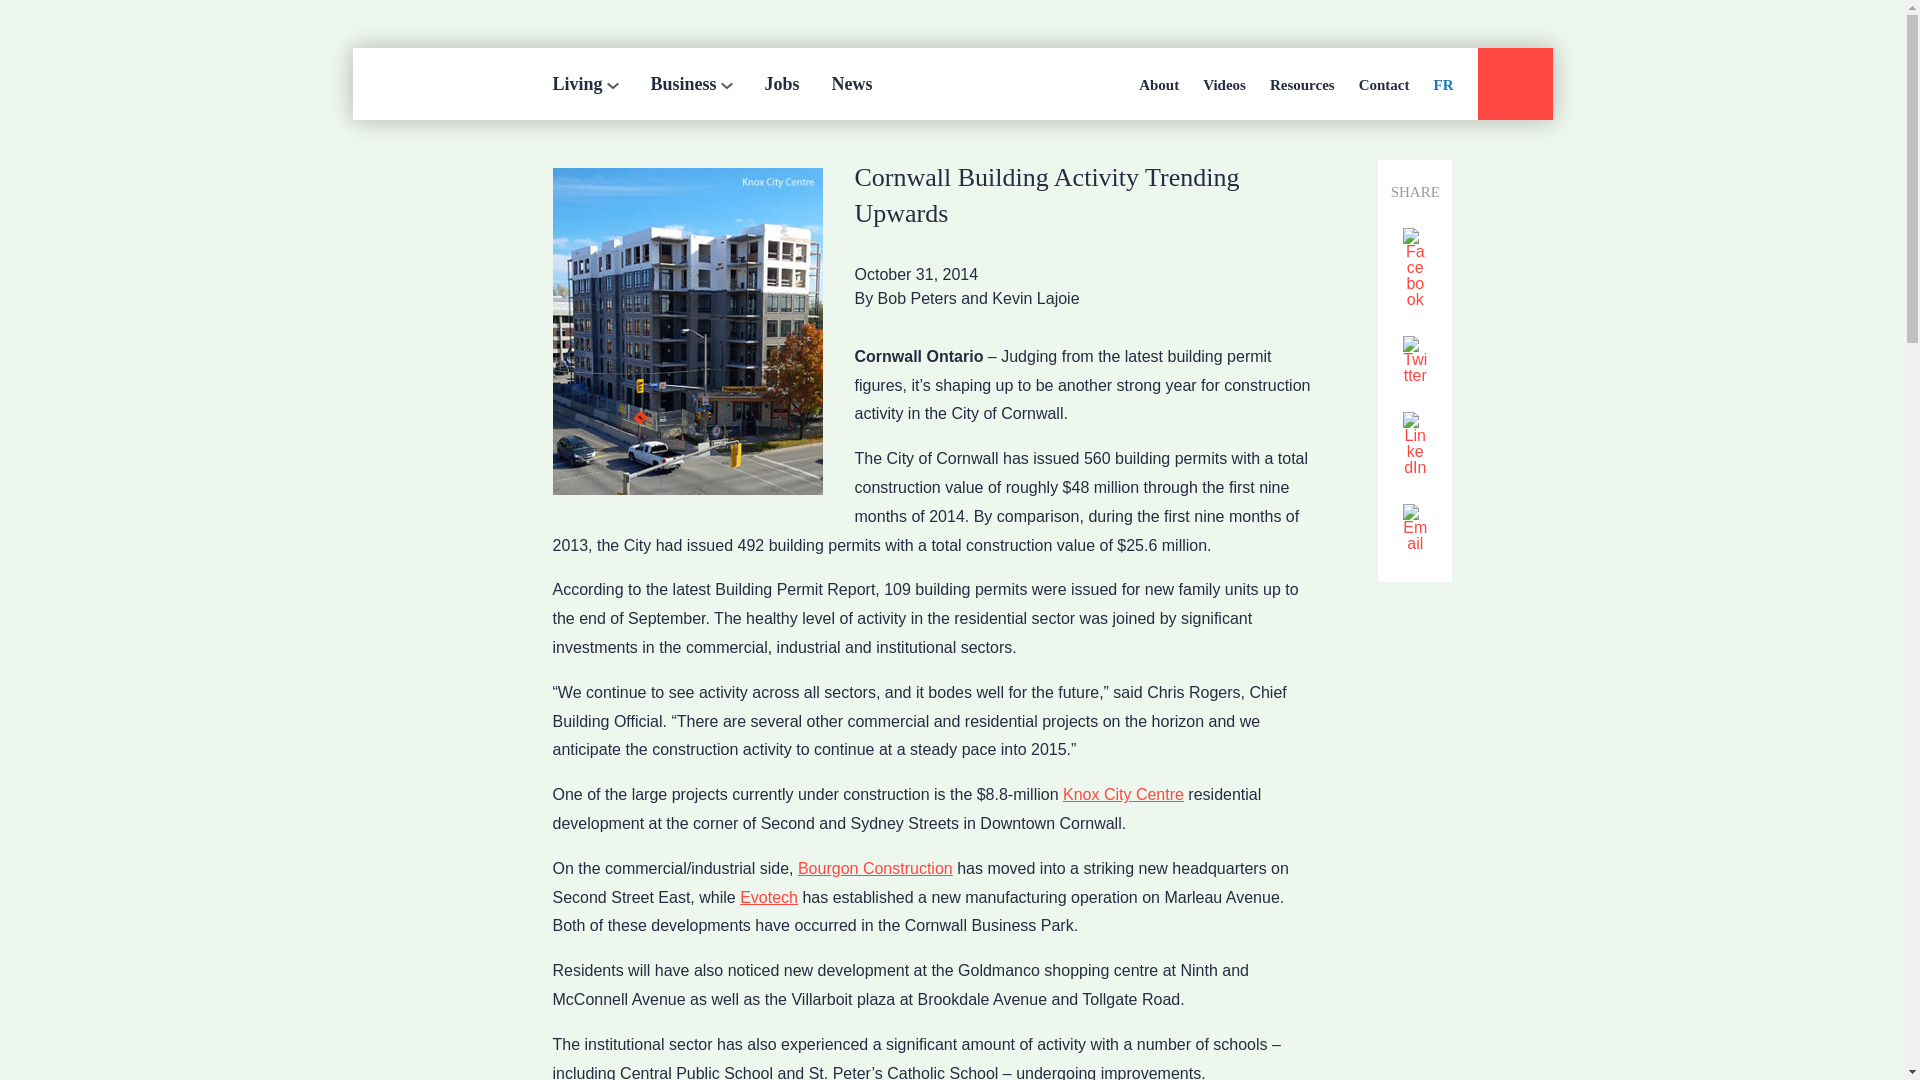 The width and height of the screenshot is (1920, 1080). Describe the element at coordinates (585, 83) in the screenshot. I see `Living` at that location.